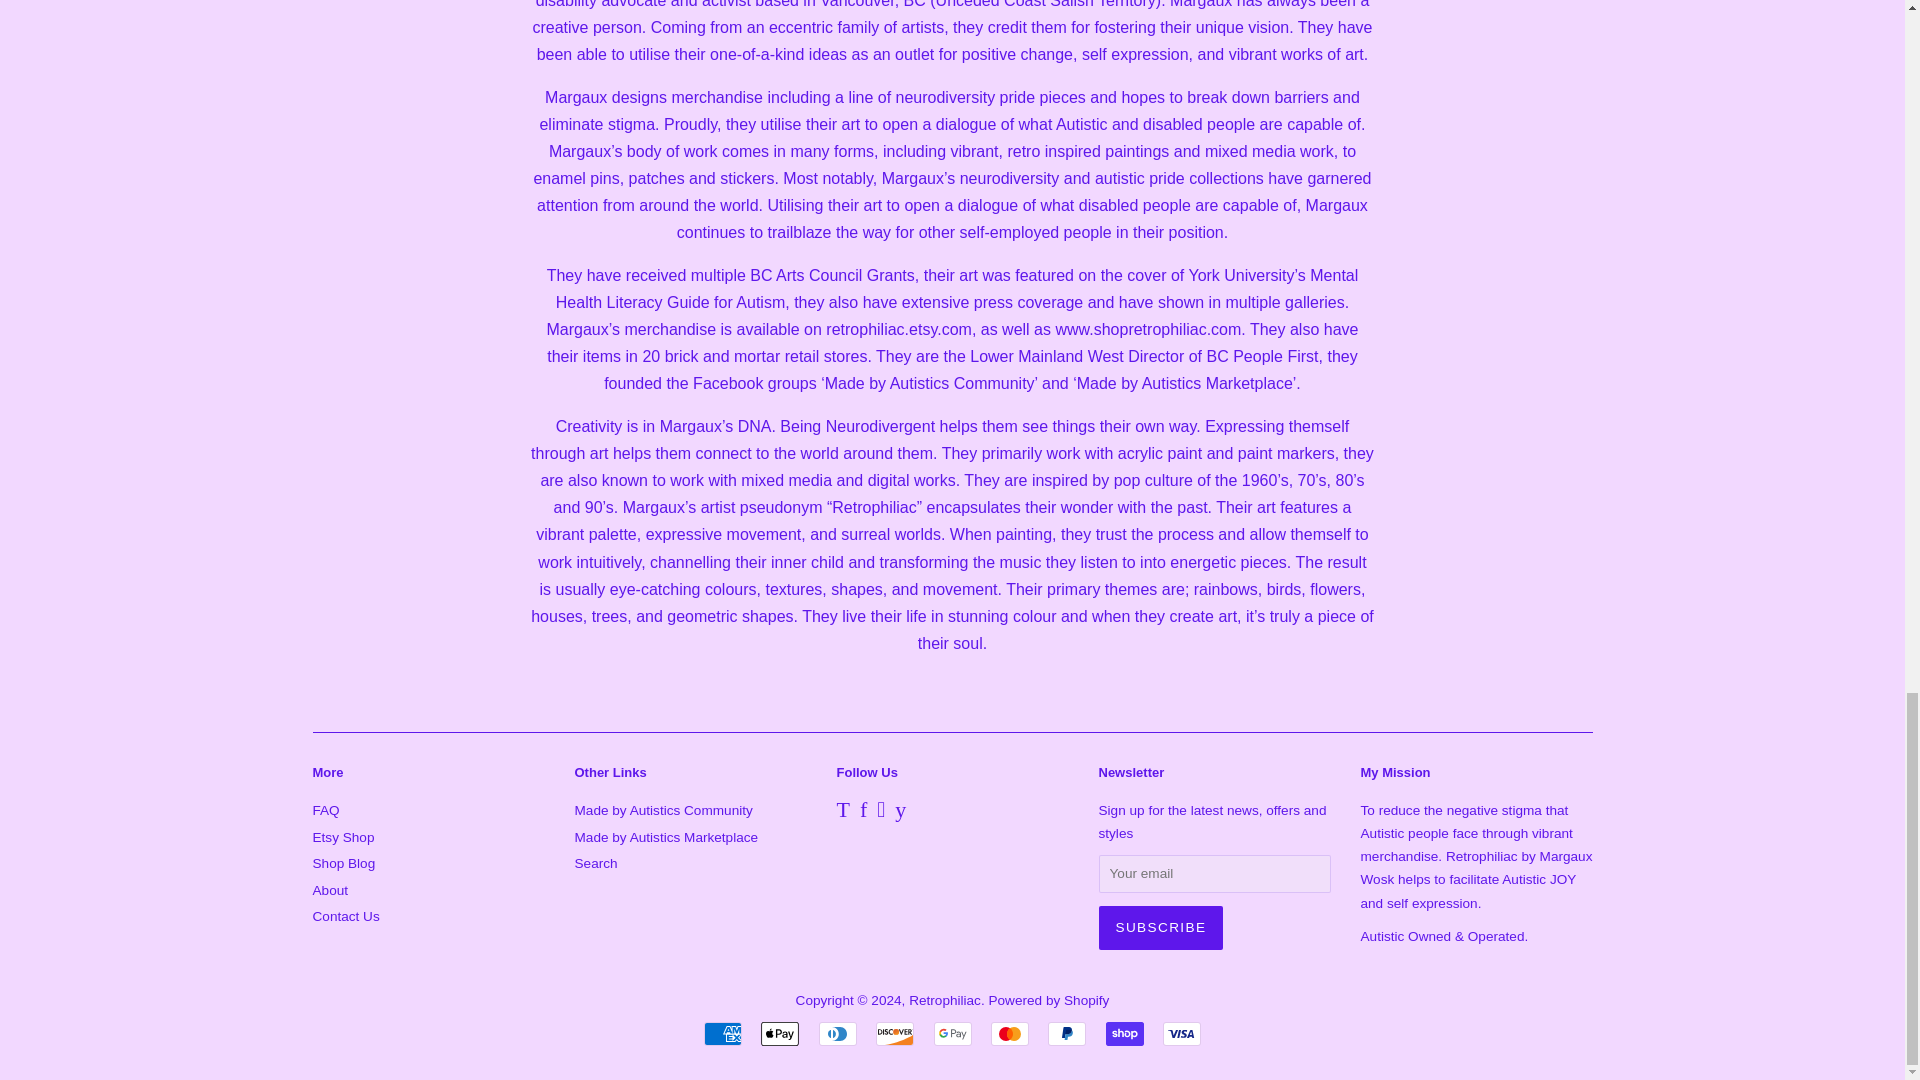  I want to click on Contact Us, so click(344, 916).